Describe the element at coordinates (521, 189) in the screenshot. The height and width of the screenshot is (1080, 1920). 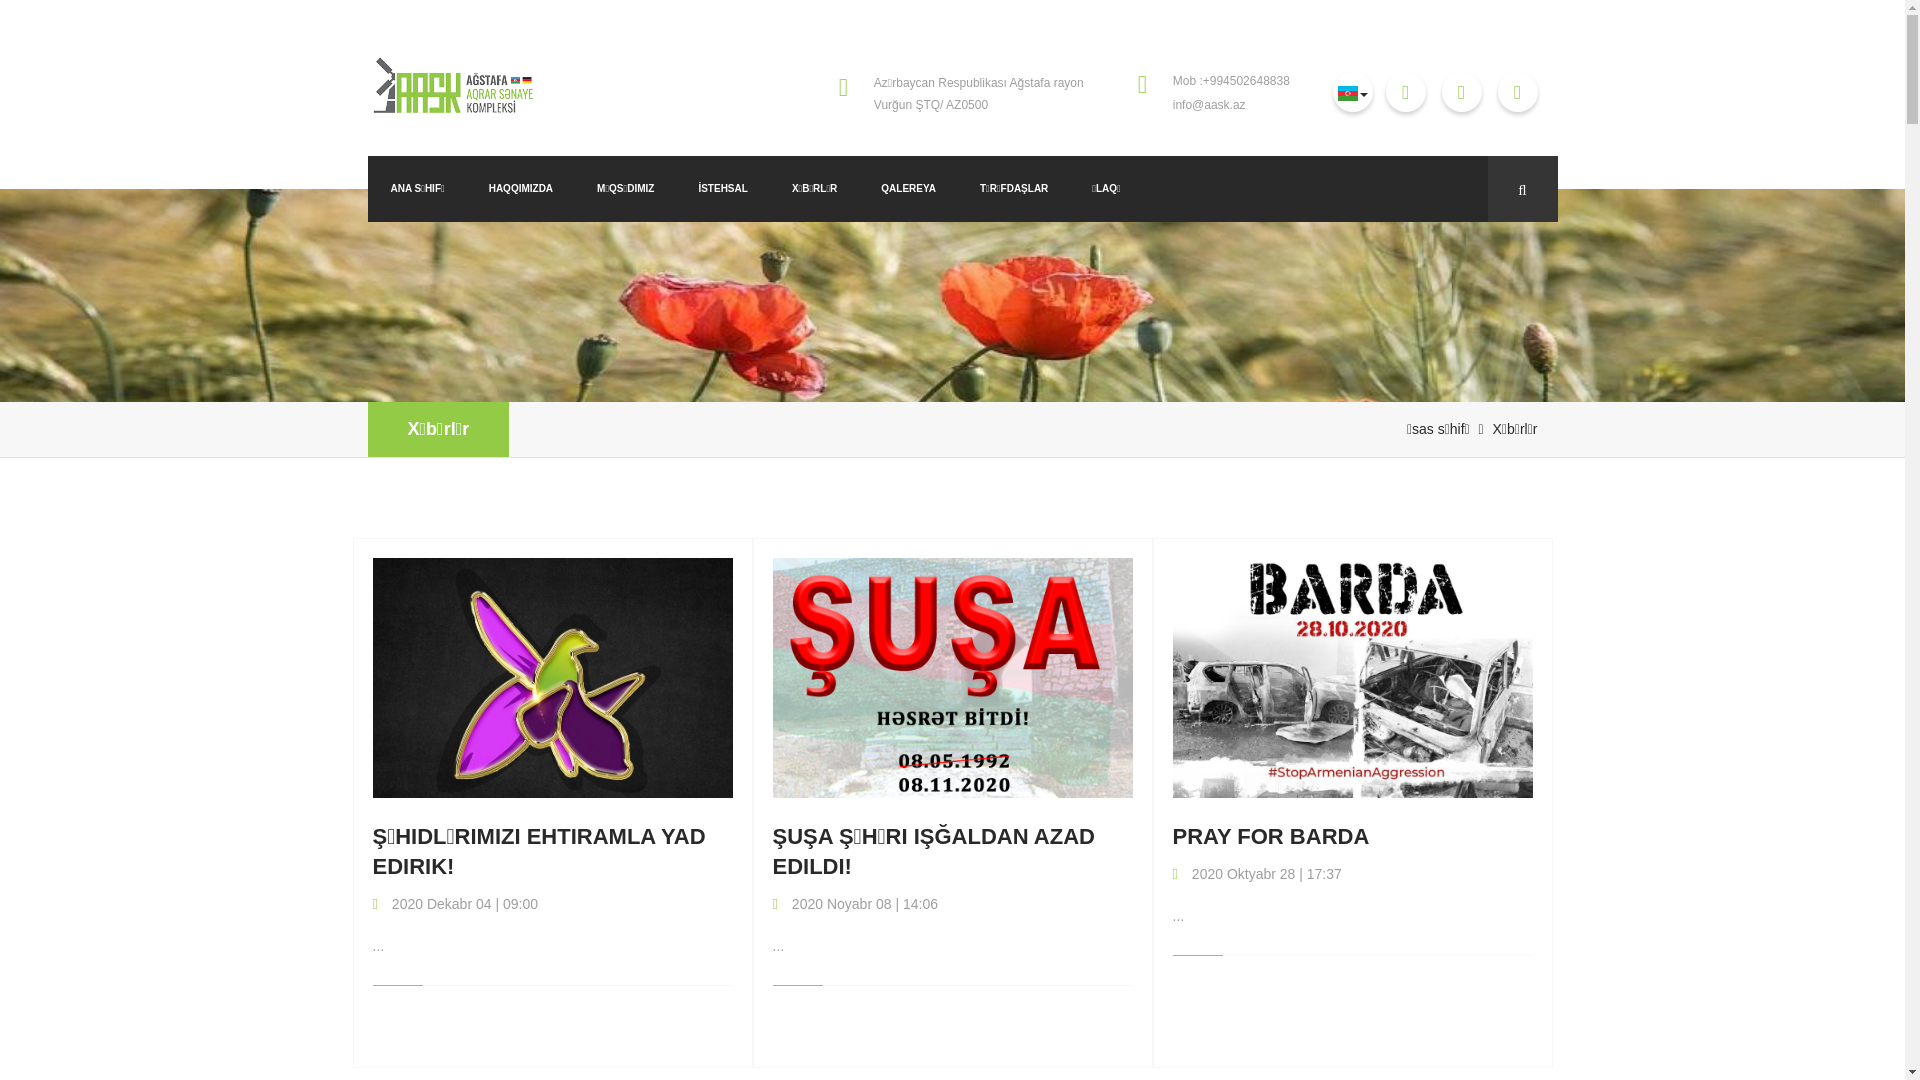
I see `HAQQIMIZDA` at that location.